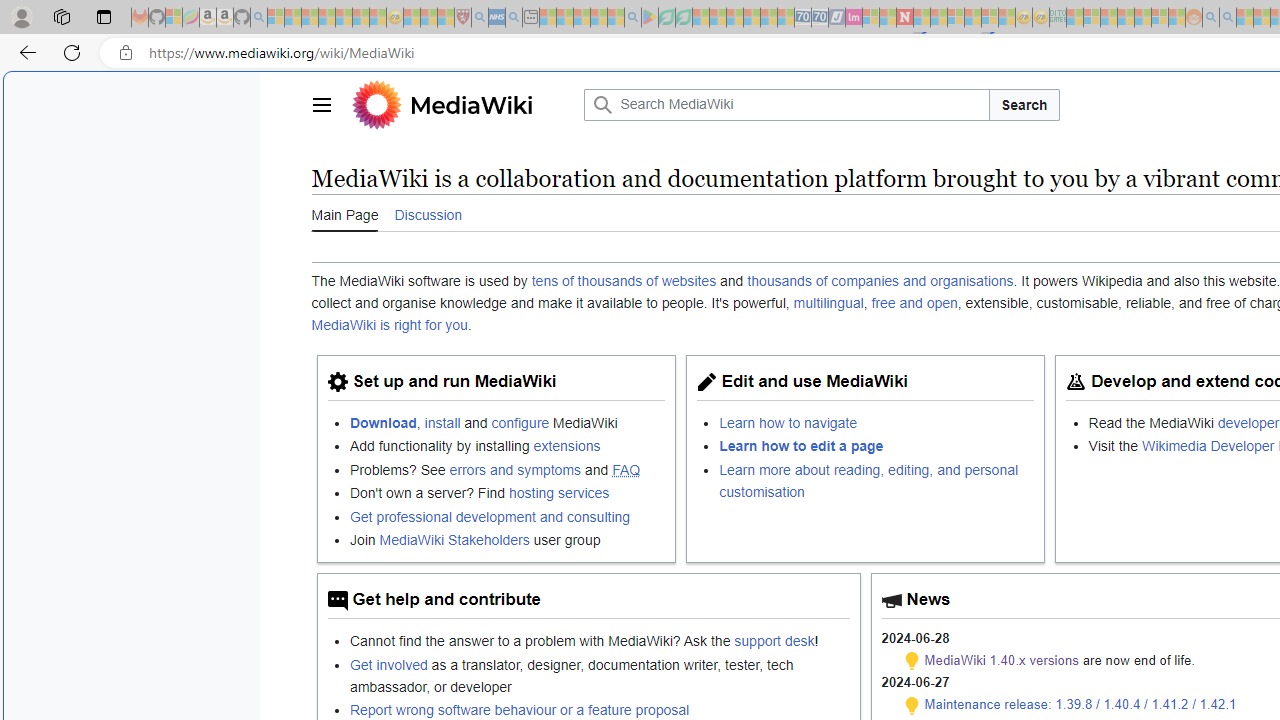  Describe the element at coordinates (530, 18) in the screenshot. I see `New tab - Sleeping` at that location.